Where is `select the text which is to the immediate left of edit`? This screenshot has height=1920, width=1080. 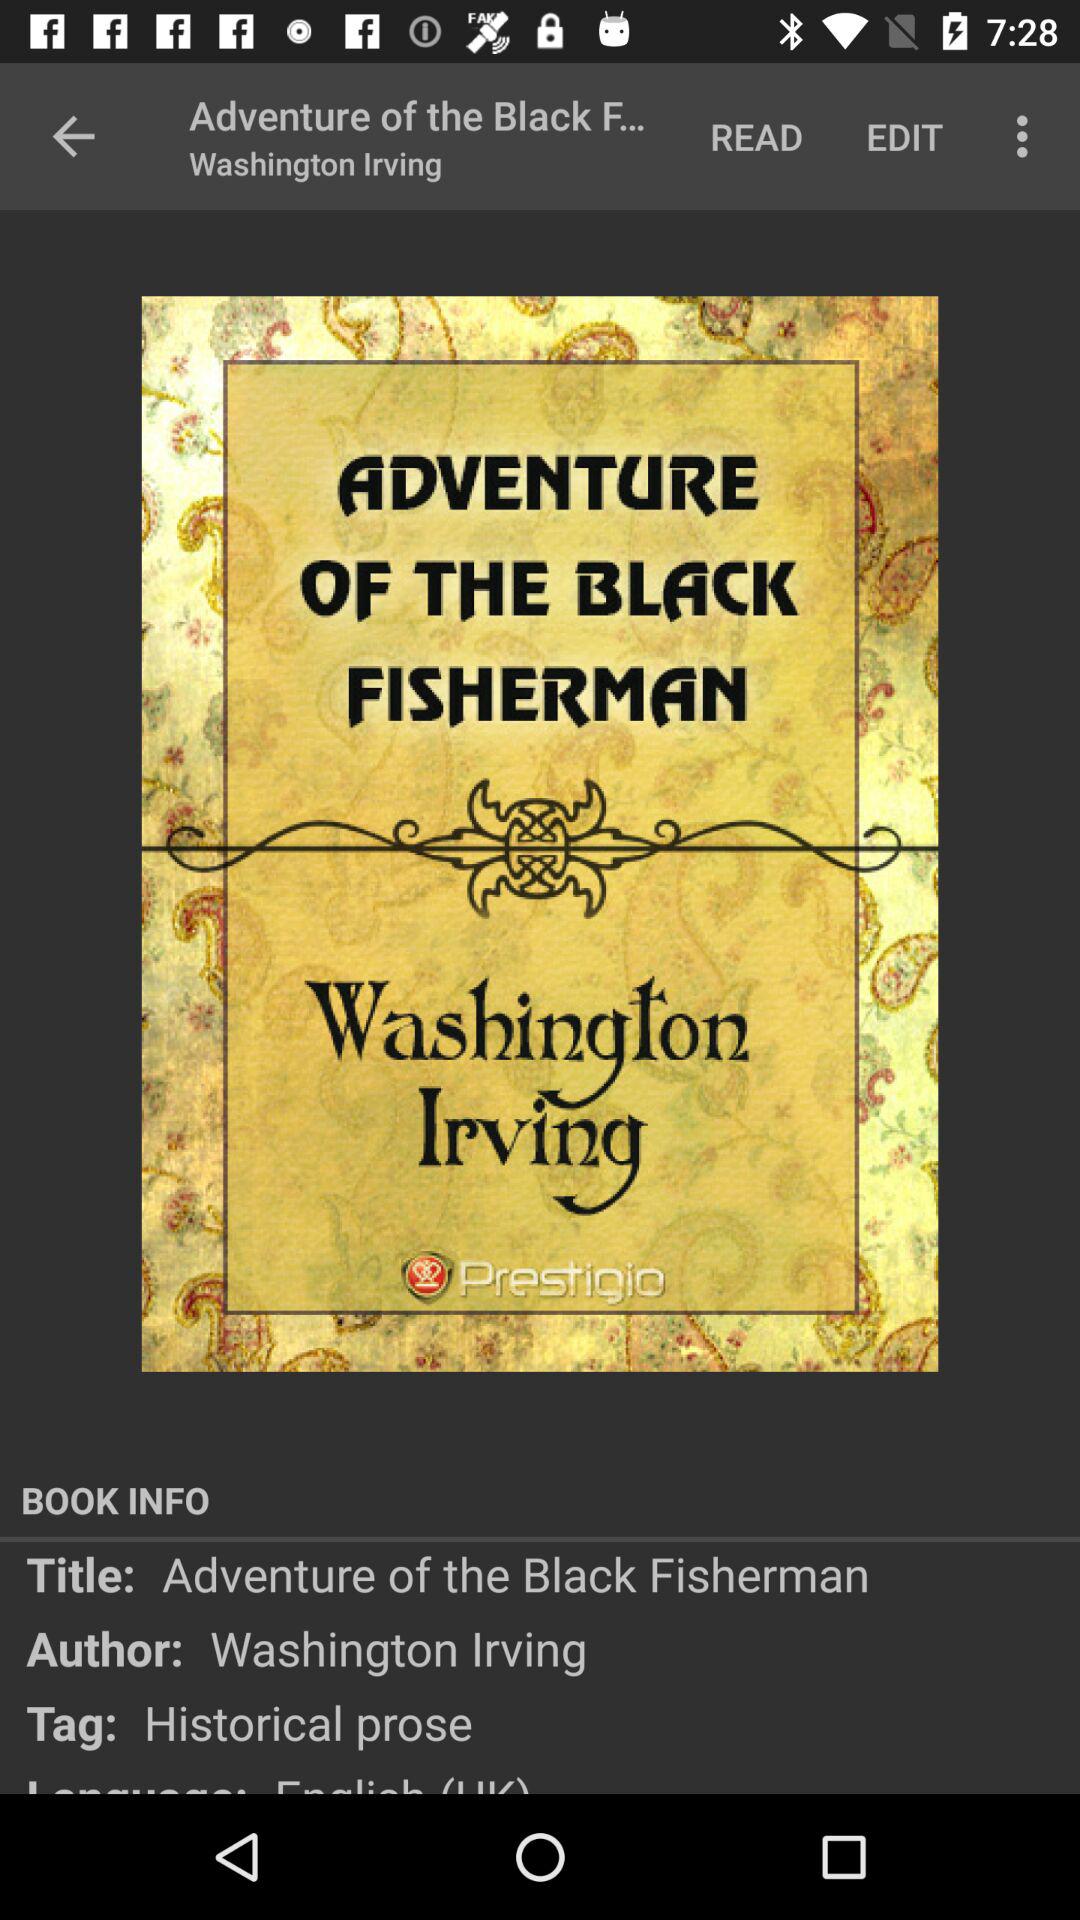 select the text which is to the immediate left of edit is located at coordinates (756, 136).